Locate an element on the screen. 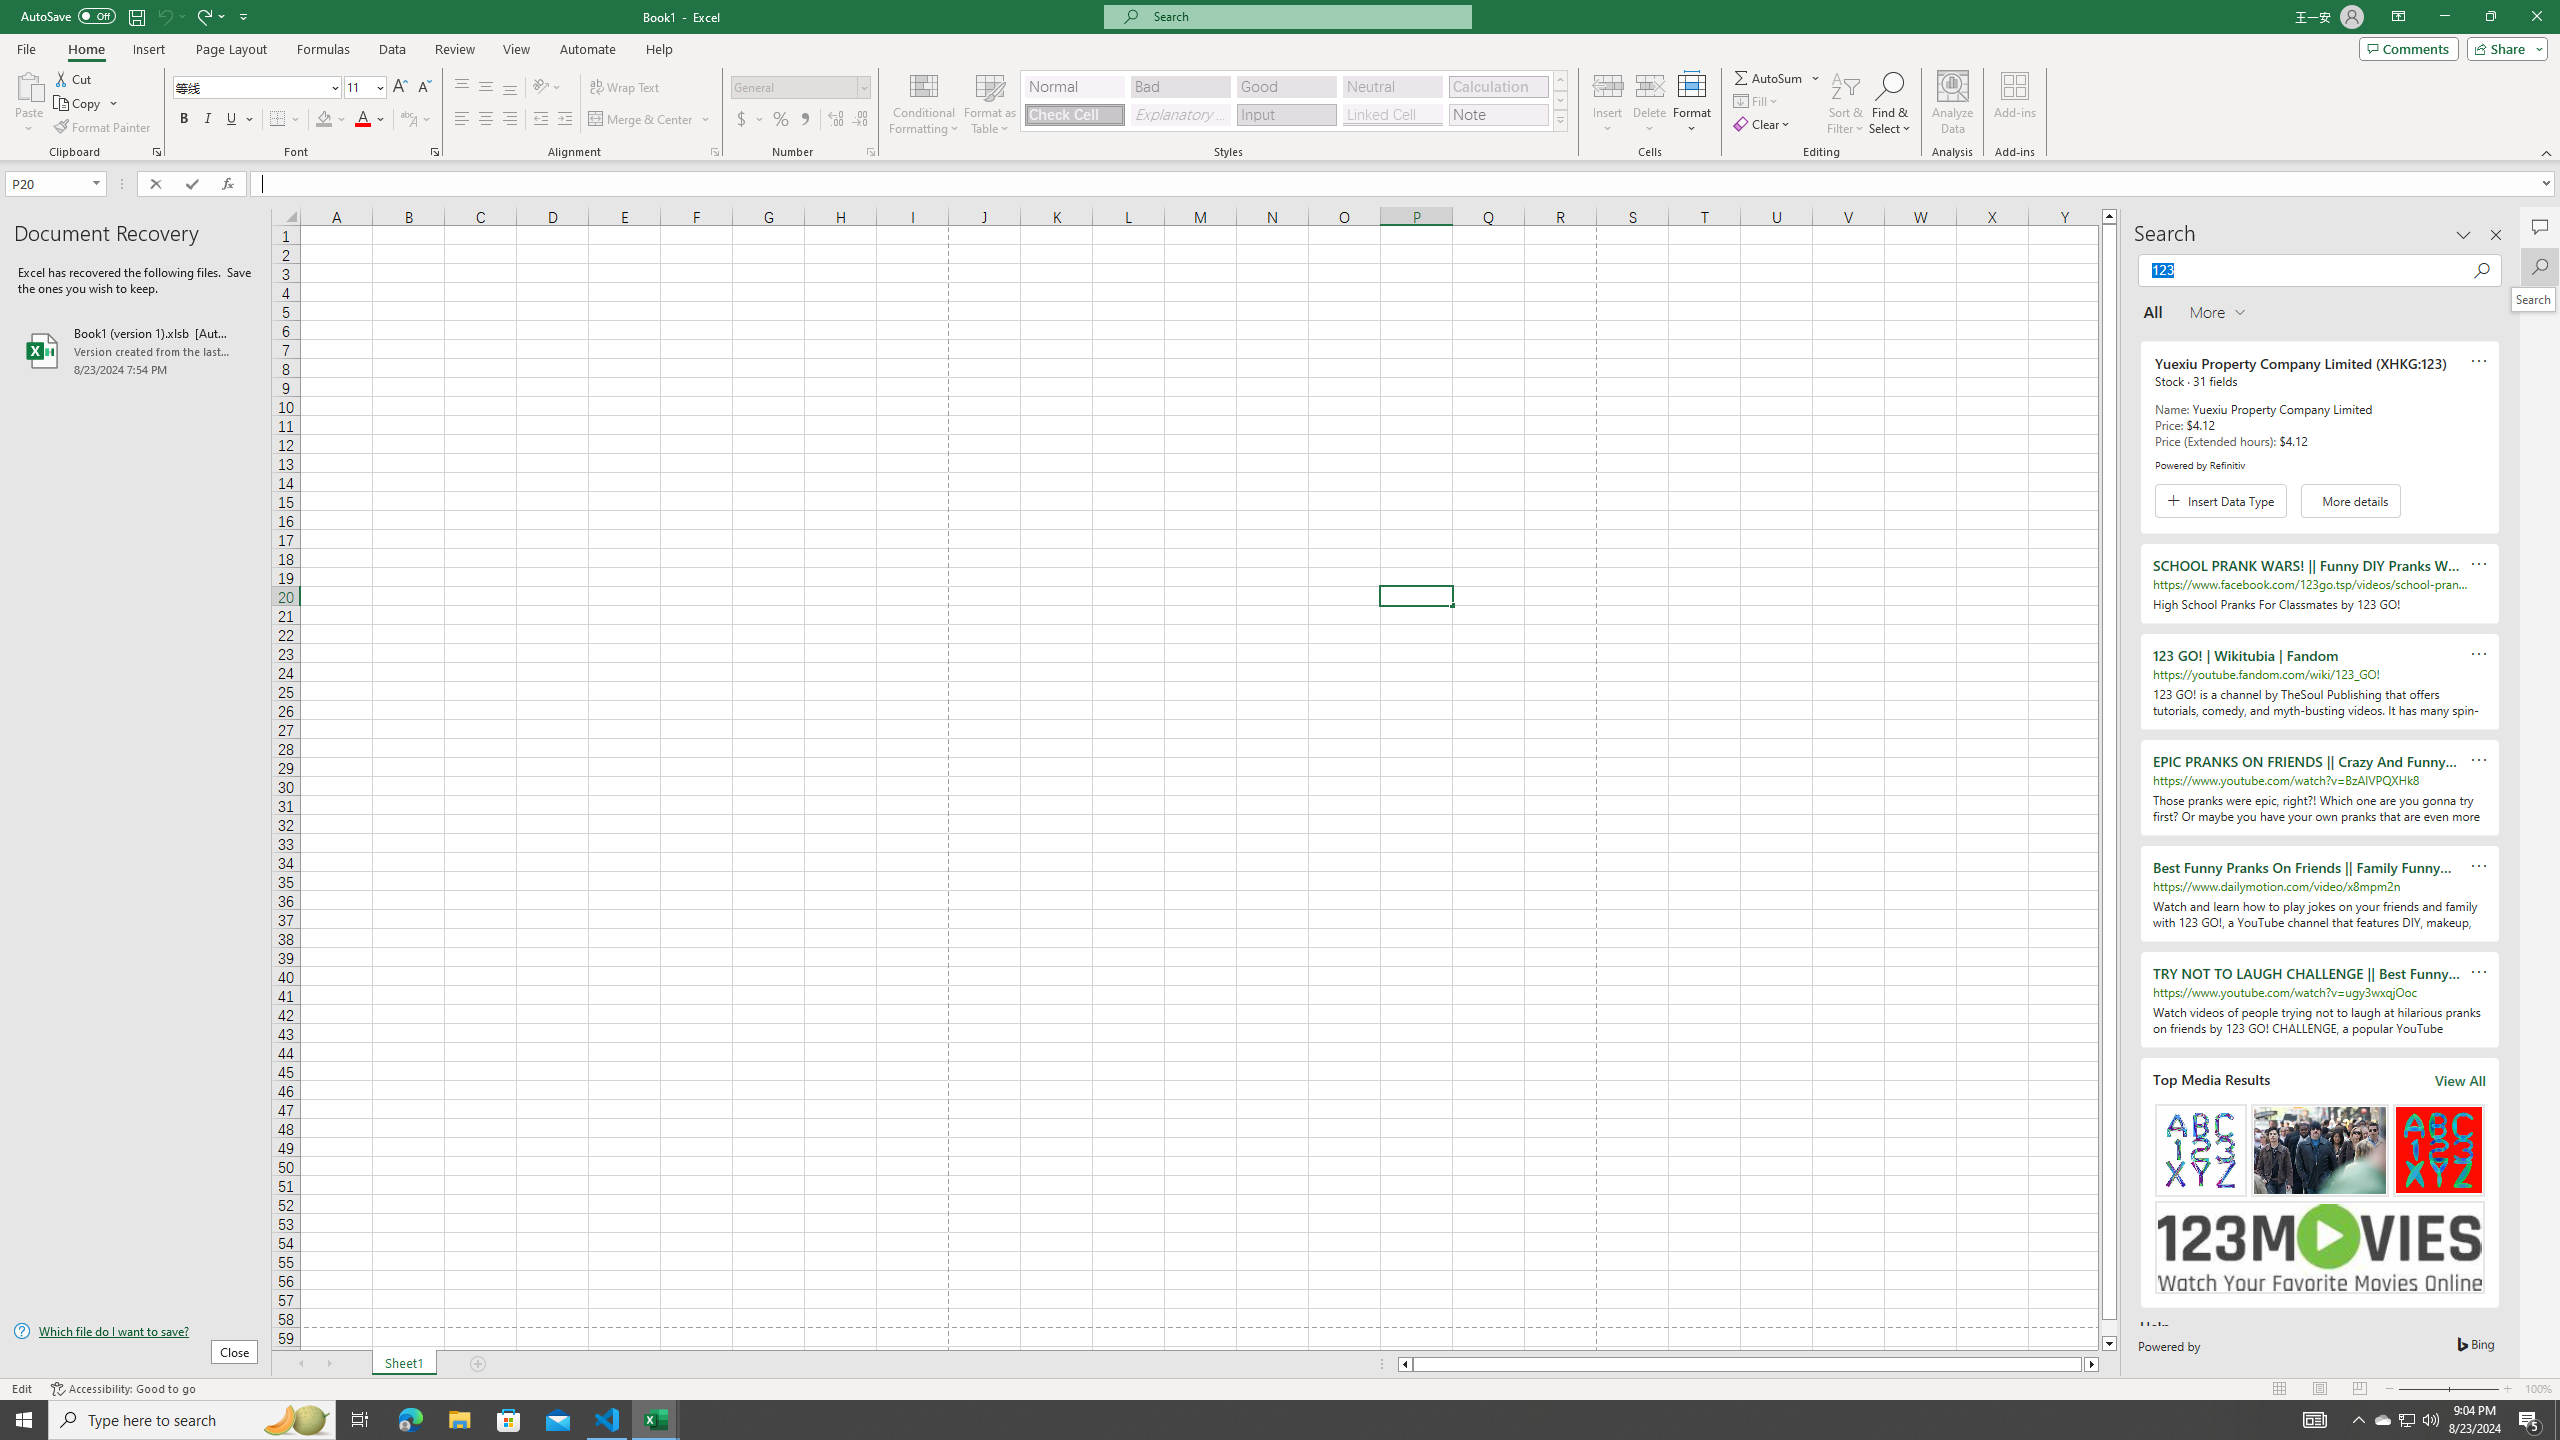 This screenshot has width=2560, height=1440. Copy is located at coordinates (79, 104).